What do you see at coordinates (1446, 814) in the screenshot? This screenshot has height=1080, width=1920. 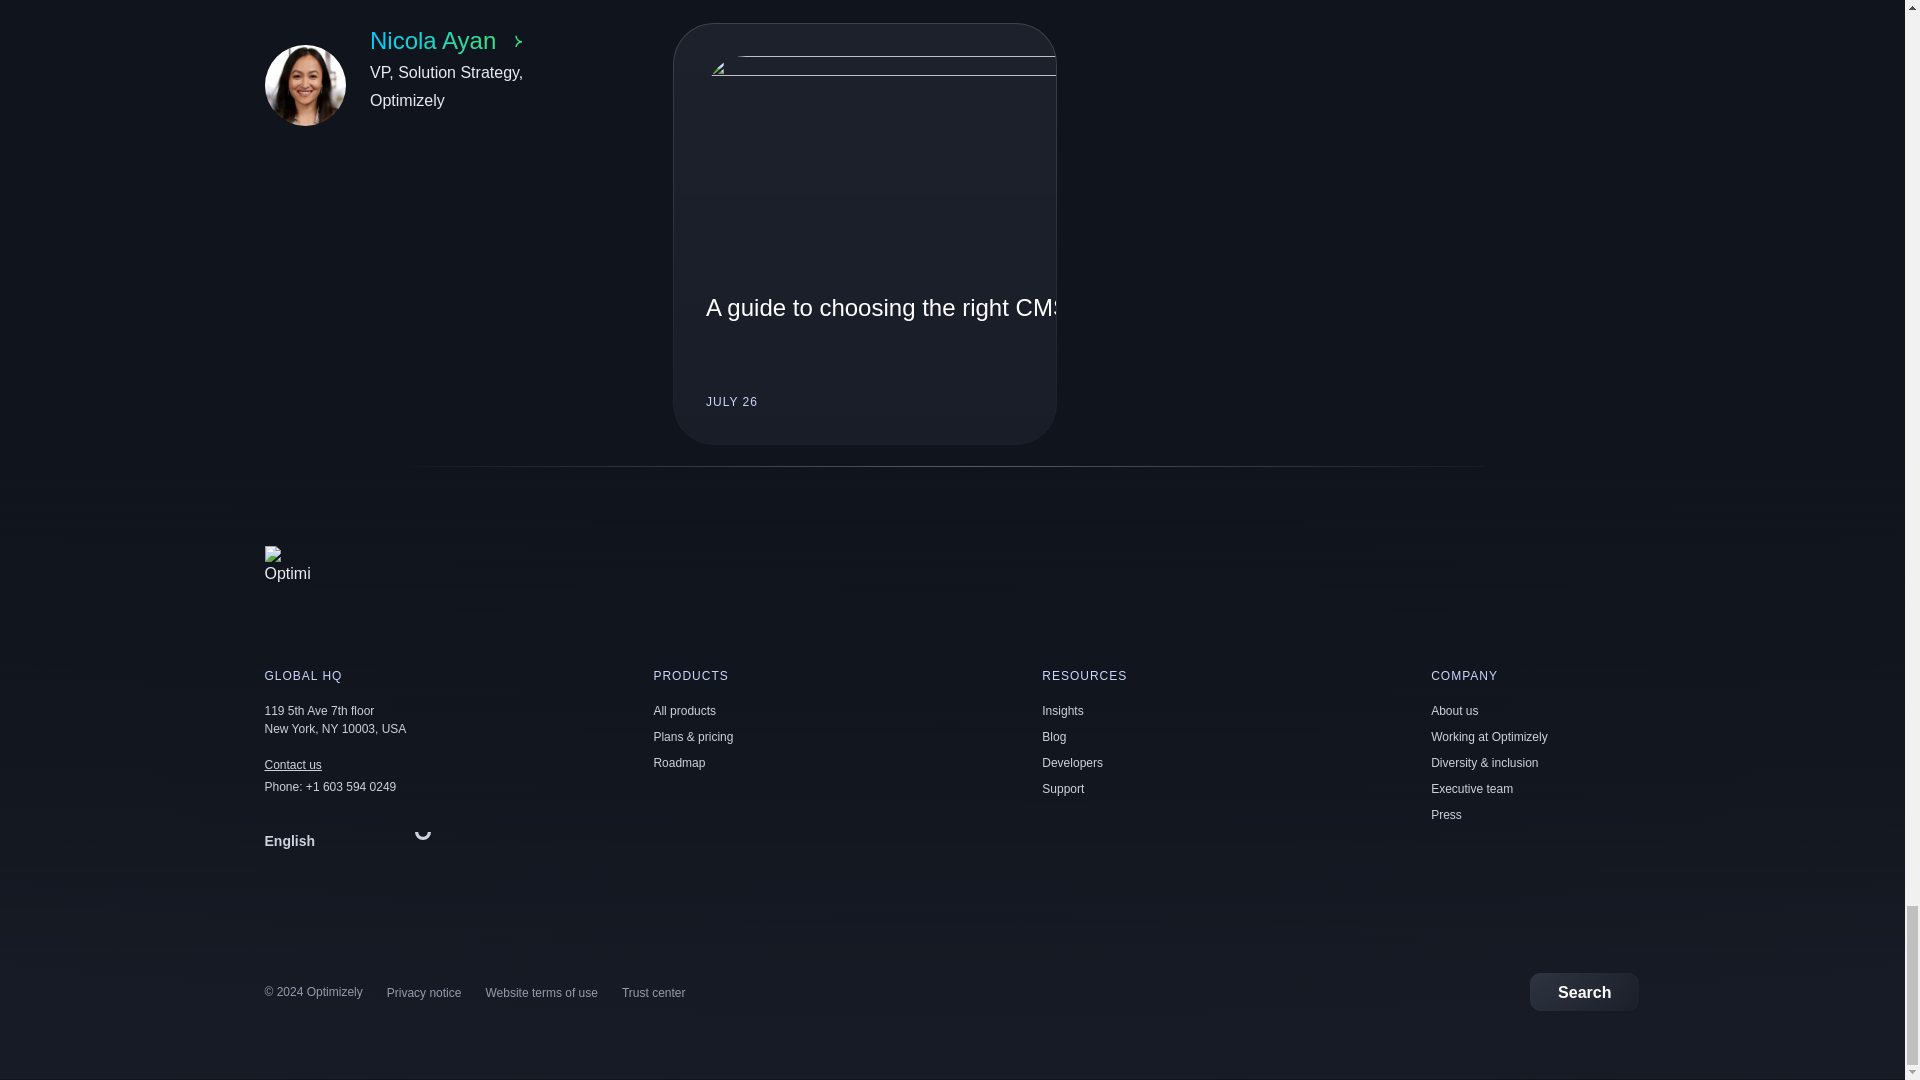 I see `Executive team` at bounding box center [1446, 814].